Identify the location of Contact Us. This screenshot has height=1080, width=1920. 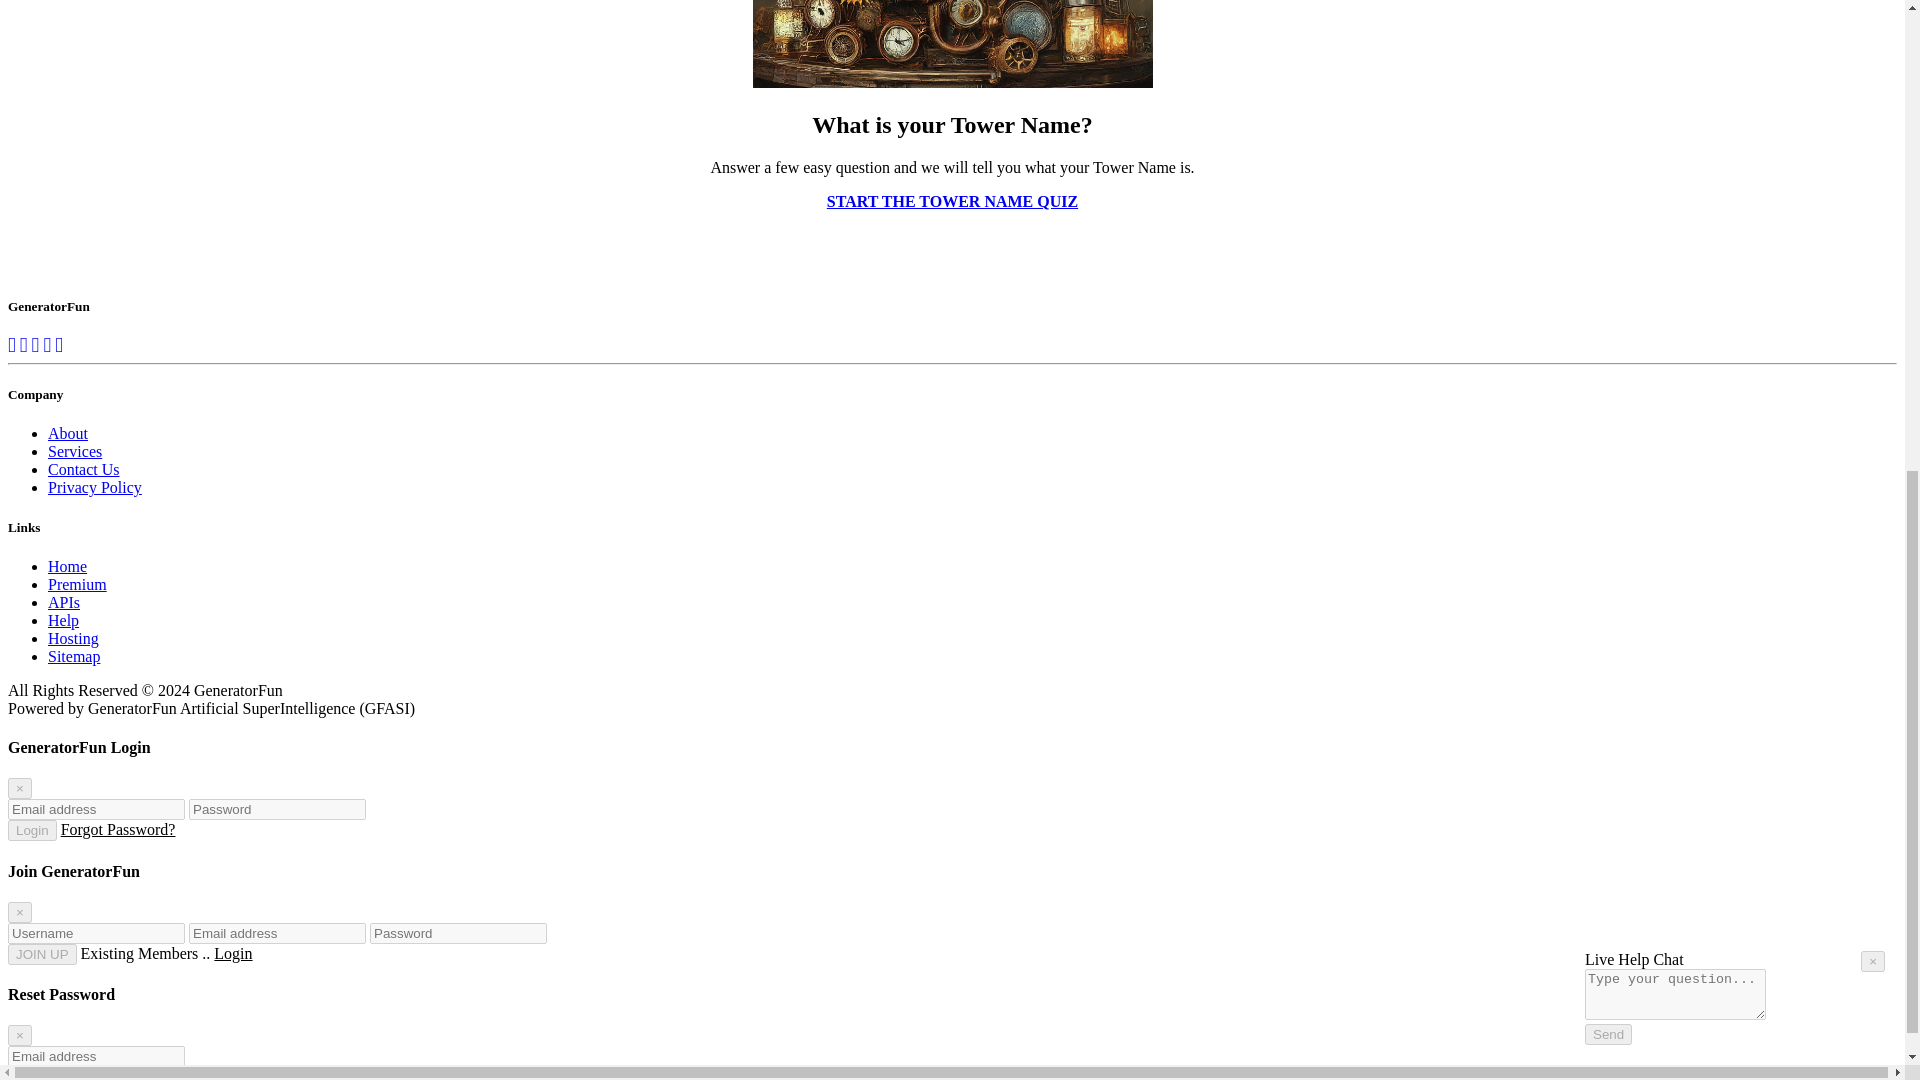
(84, 470).